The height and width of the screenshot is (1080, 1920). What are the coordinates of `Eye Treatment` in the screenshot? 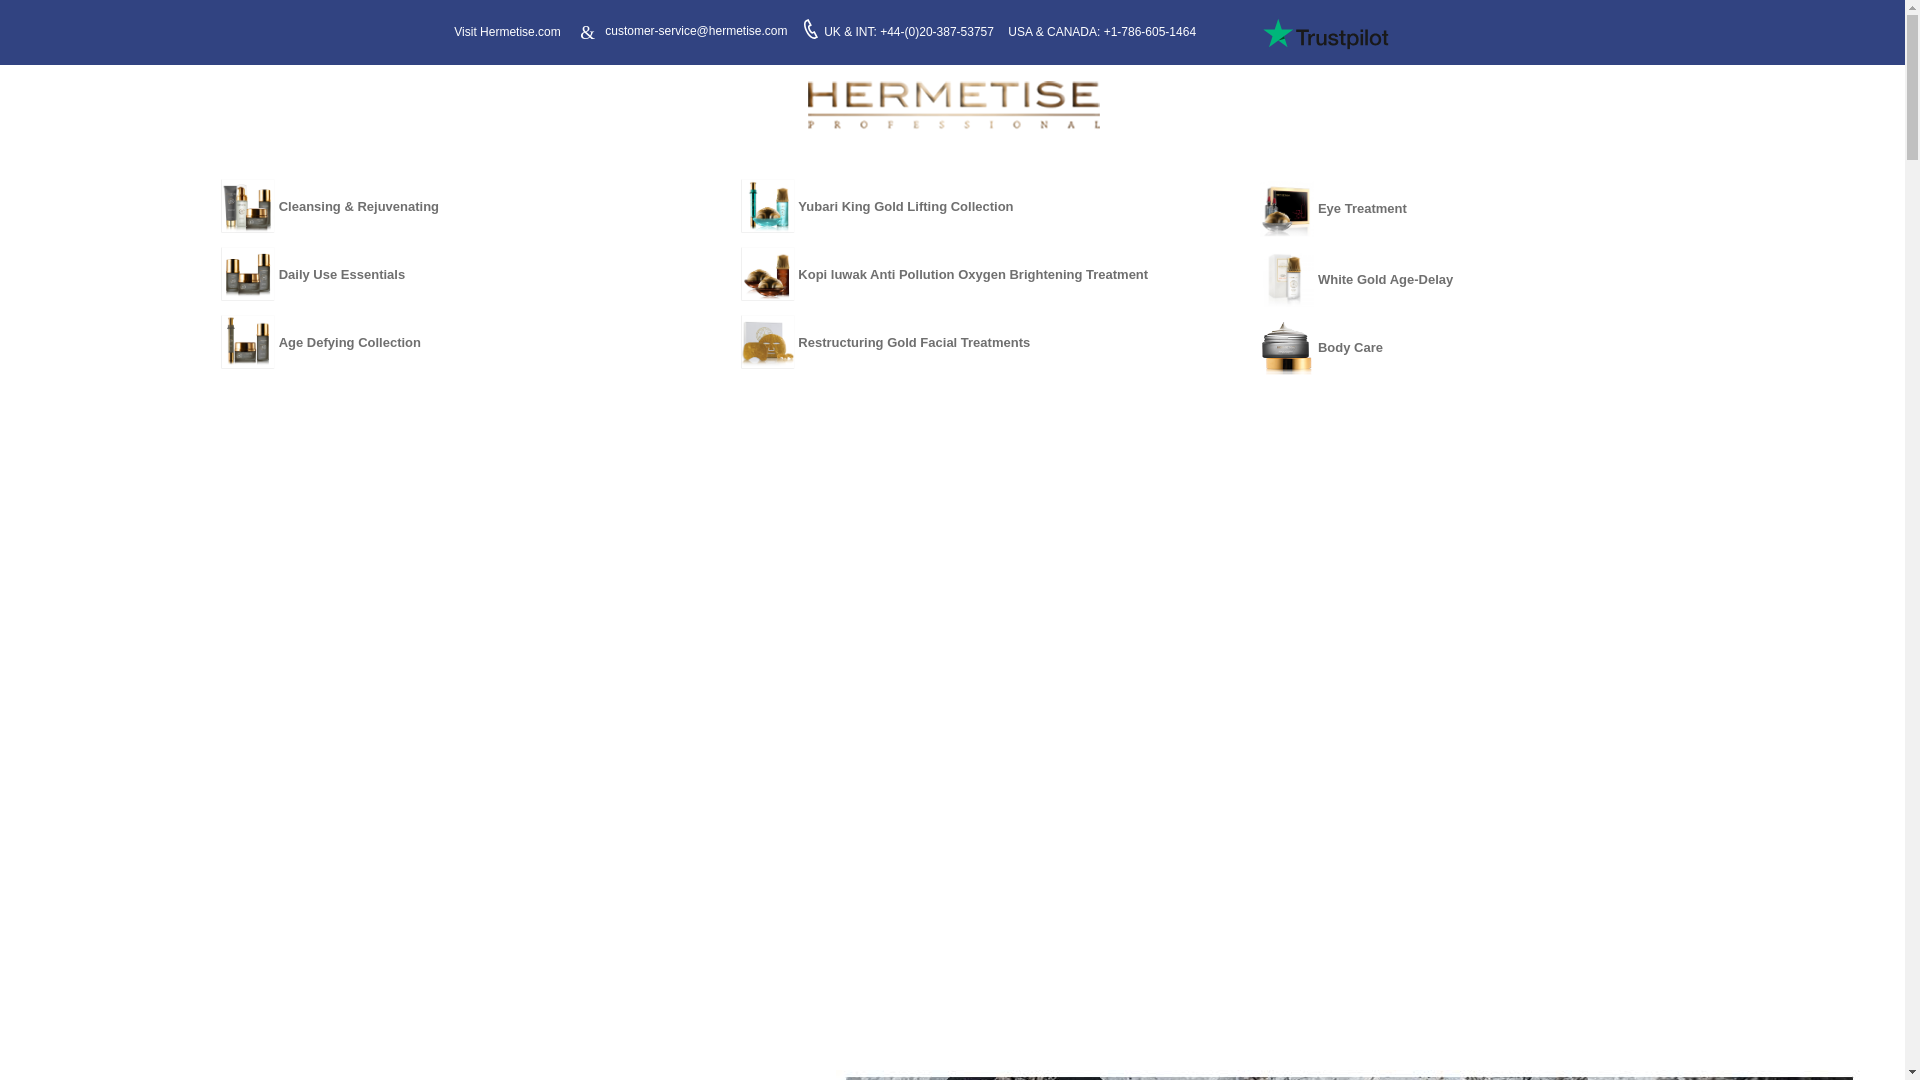 It's located at (1477, 206).